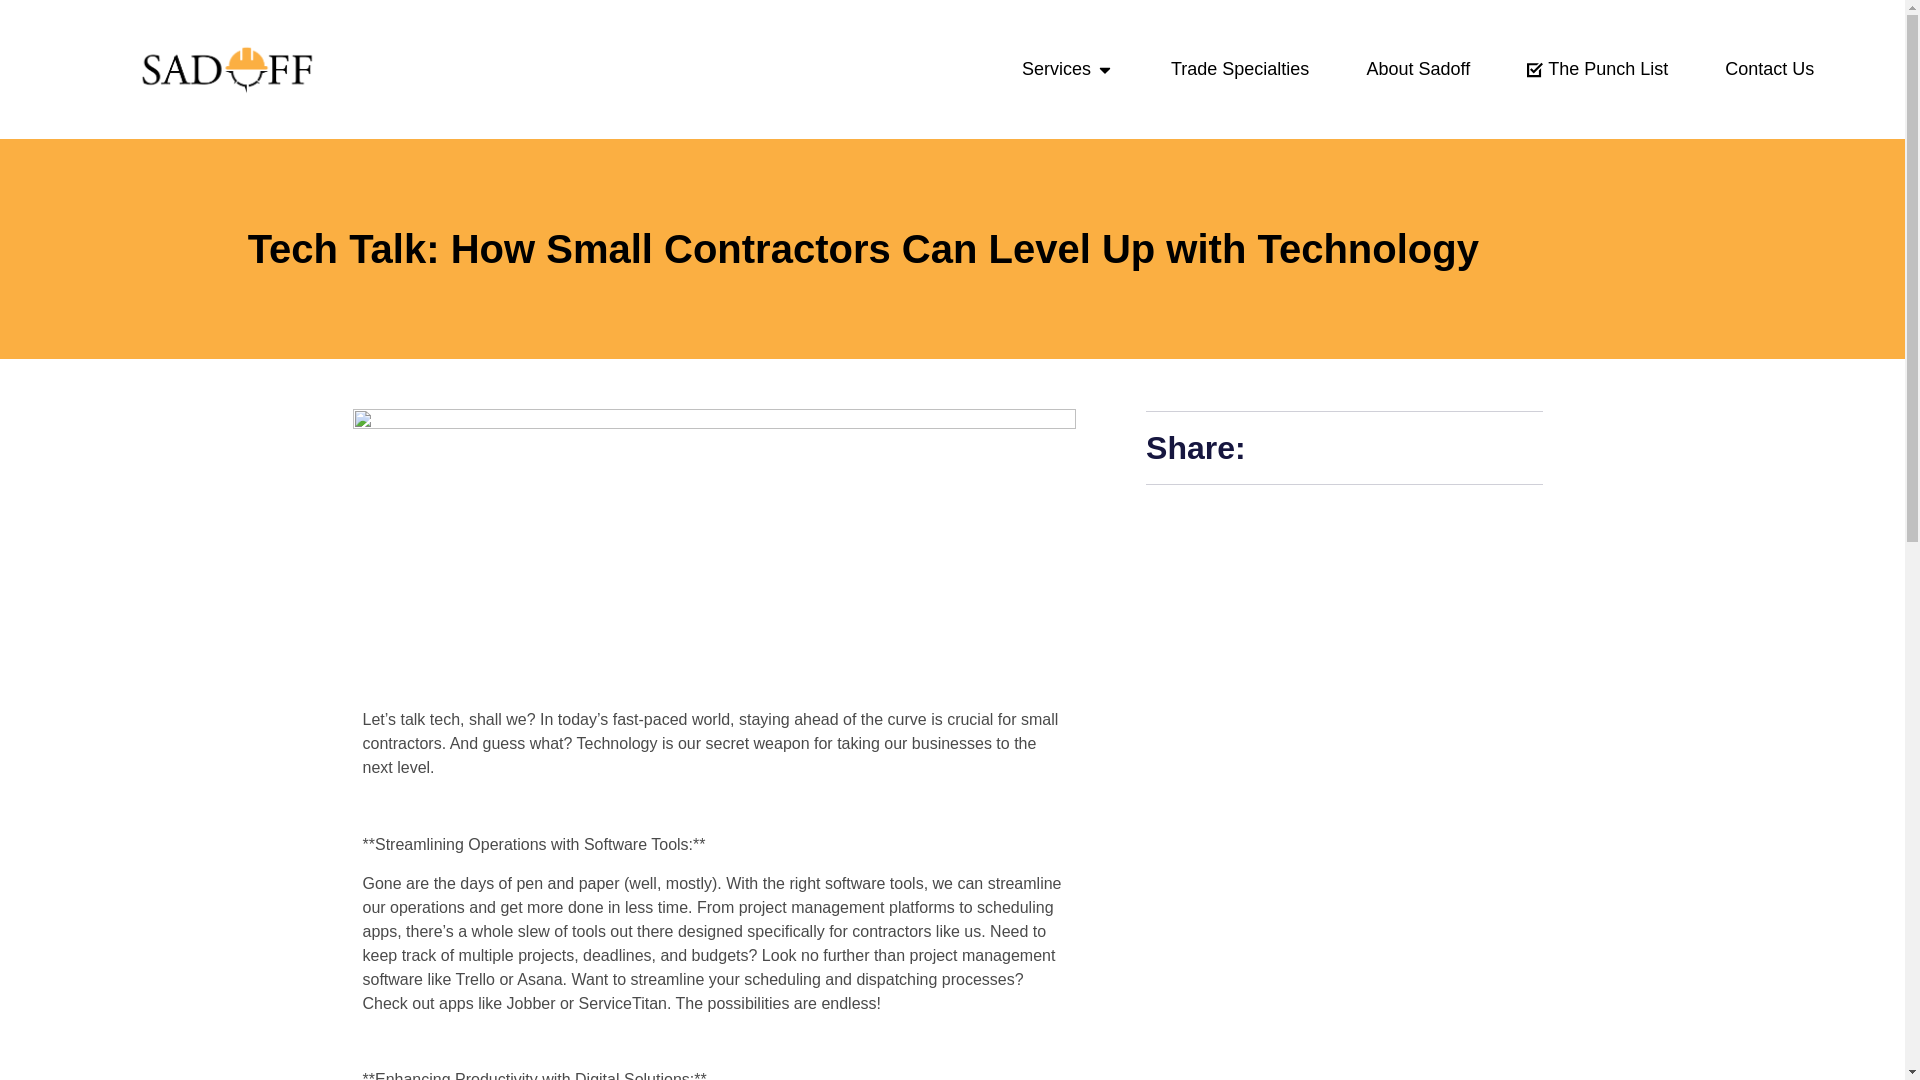  I want to click on The Punch List, so click(1597, 70).